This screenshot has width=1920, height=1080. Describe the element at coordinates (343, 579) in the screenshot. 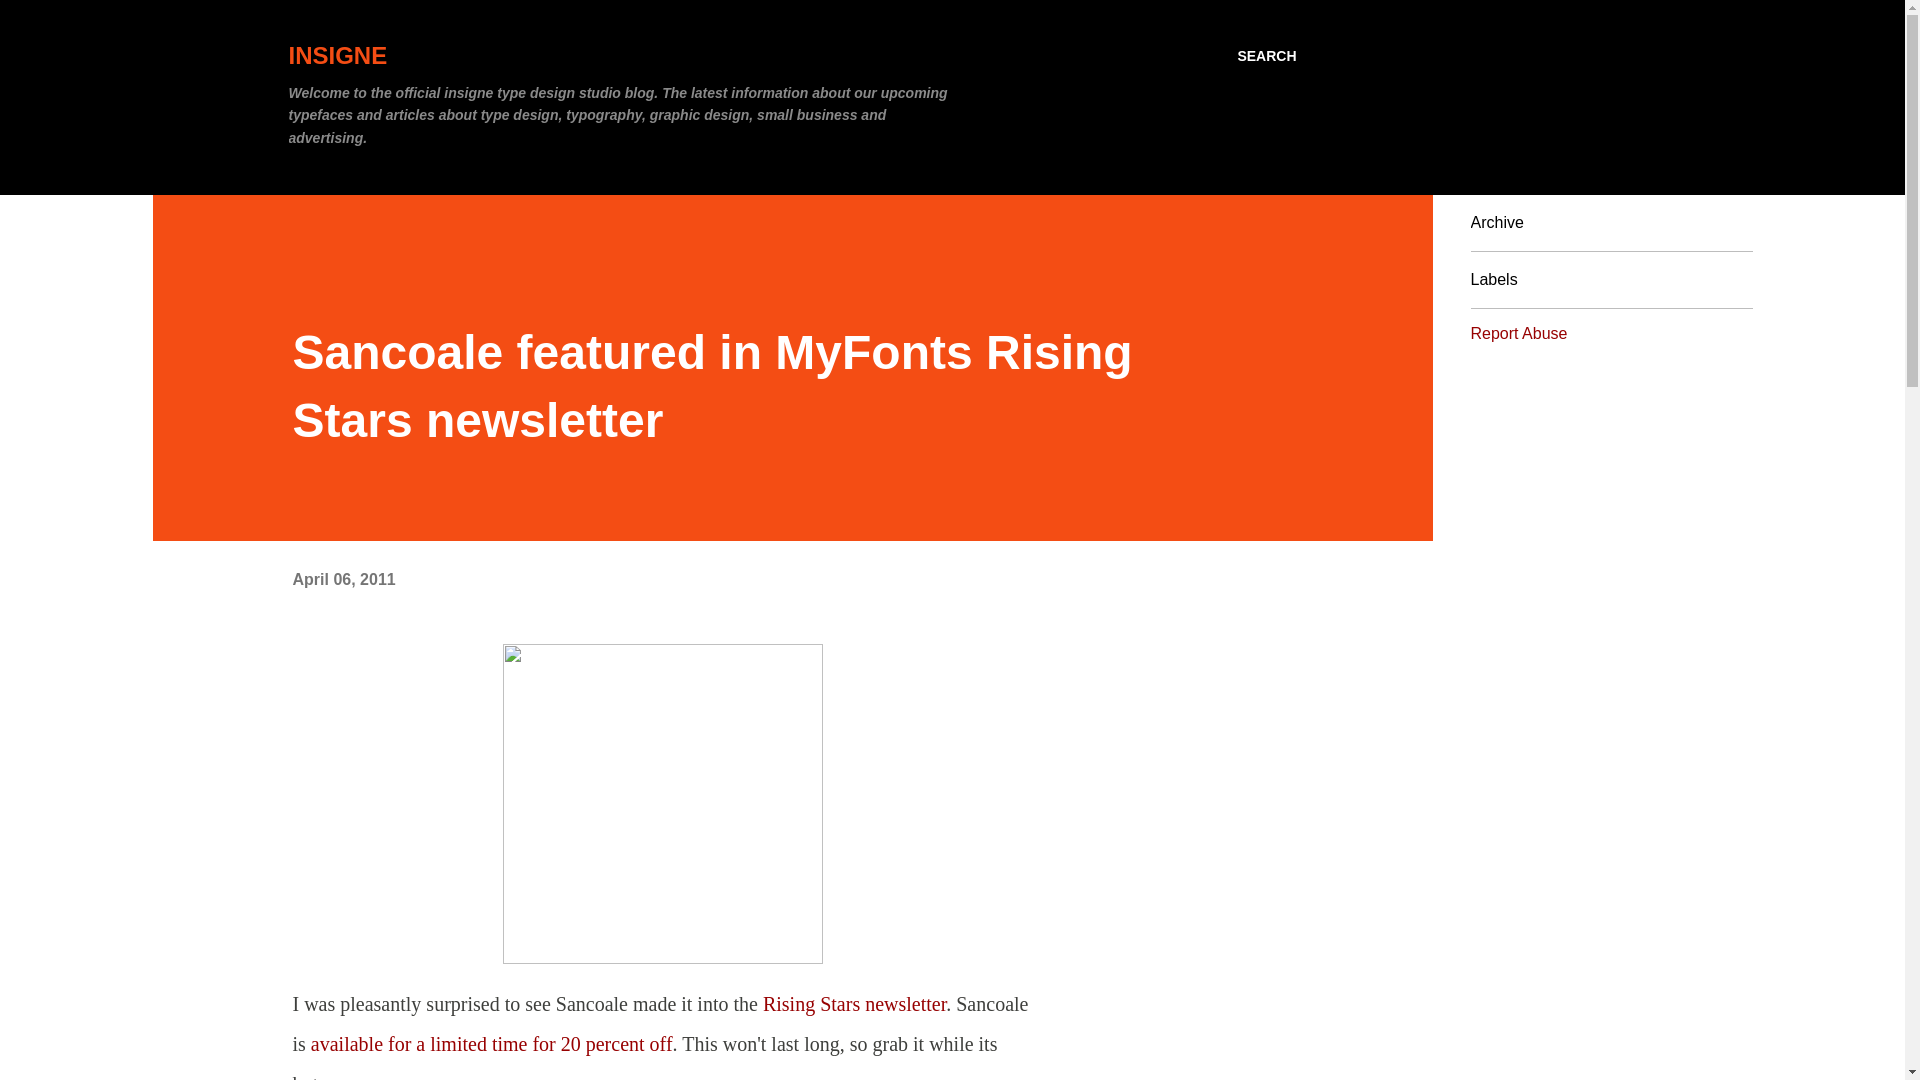

I see `April 06, 2011` at that location.